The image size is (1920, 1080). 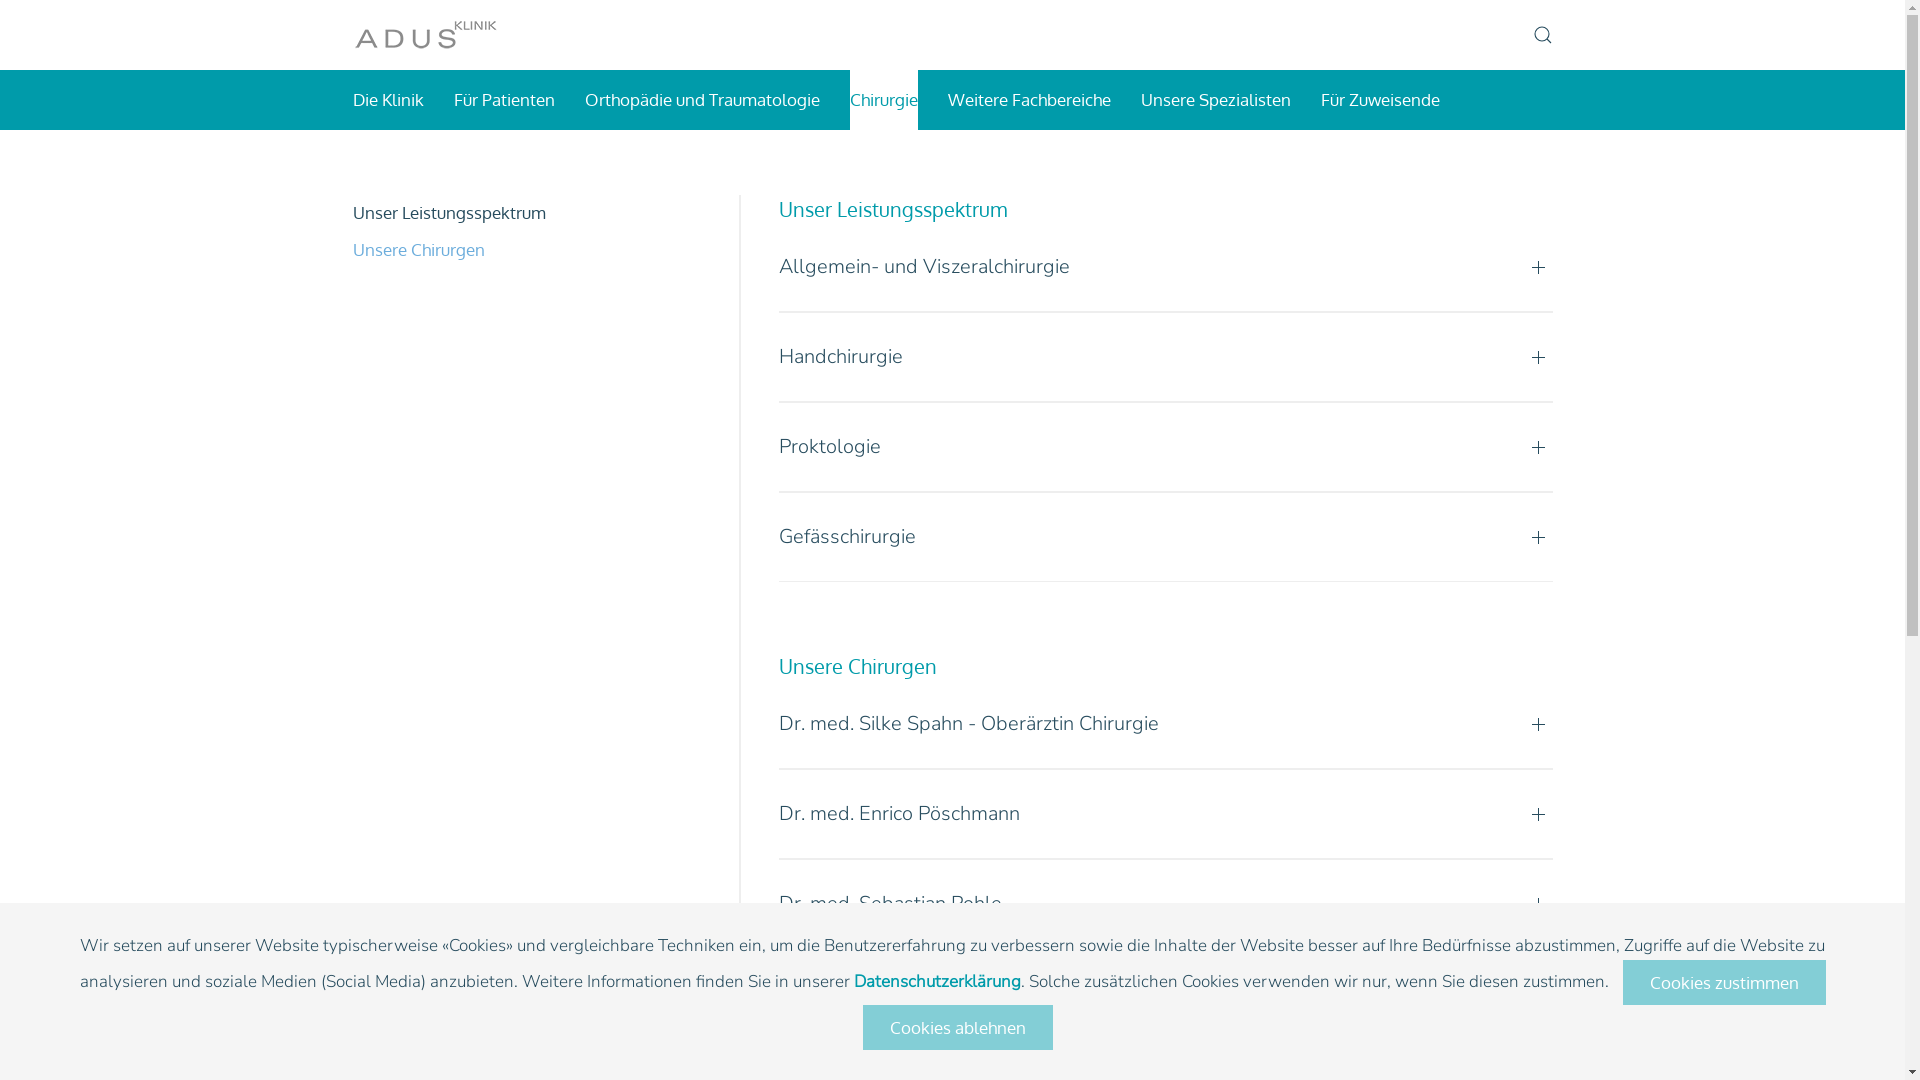 I want to click on Dr. med. Sebastian Pohle, so click(x=1166, y=904).